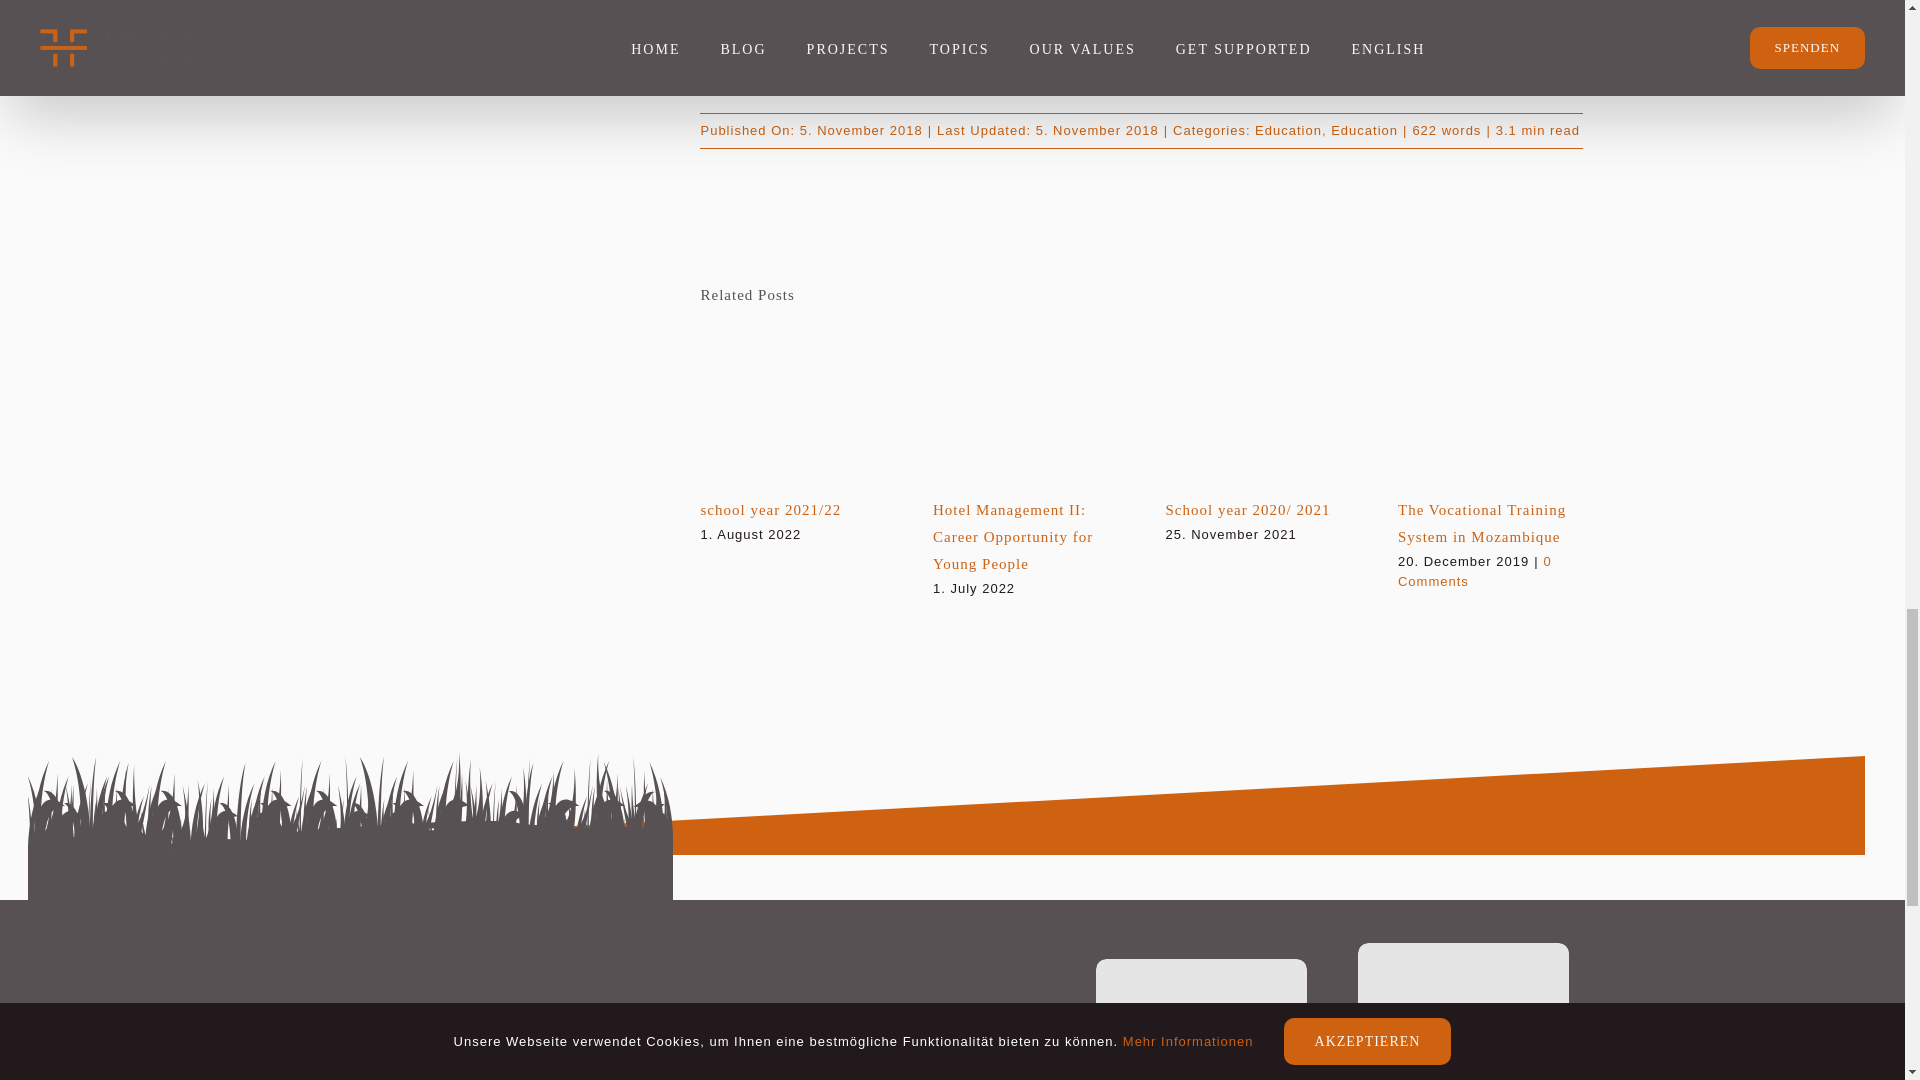  What do you see at coordinates (1012, 537) in the screenshot?
I see `Hotel Management II: Career Opportunity for Young People` at bounding box center [1012, 537].